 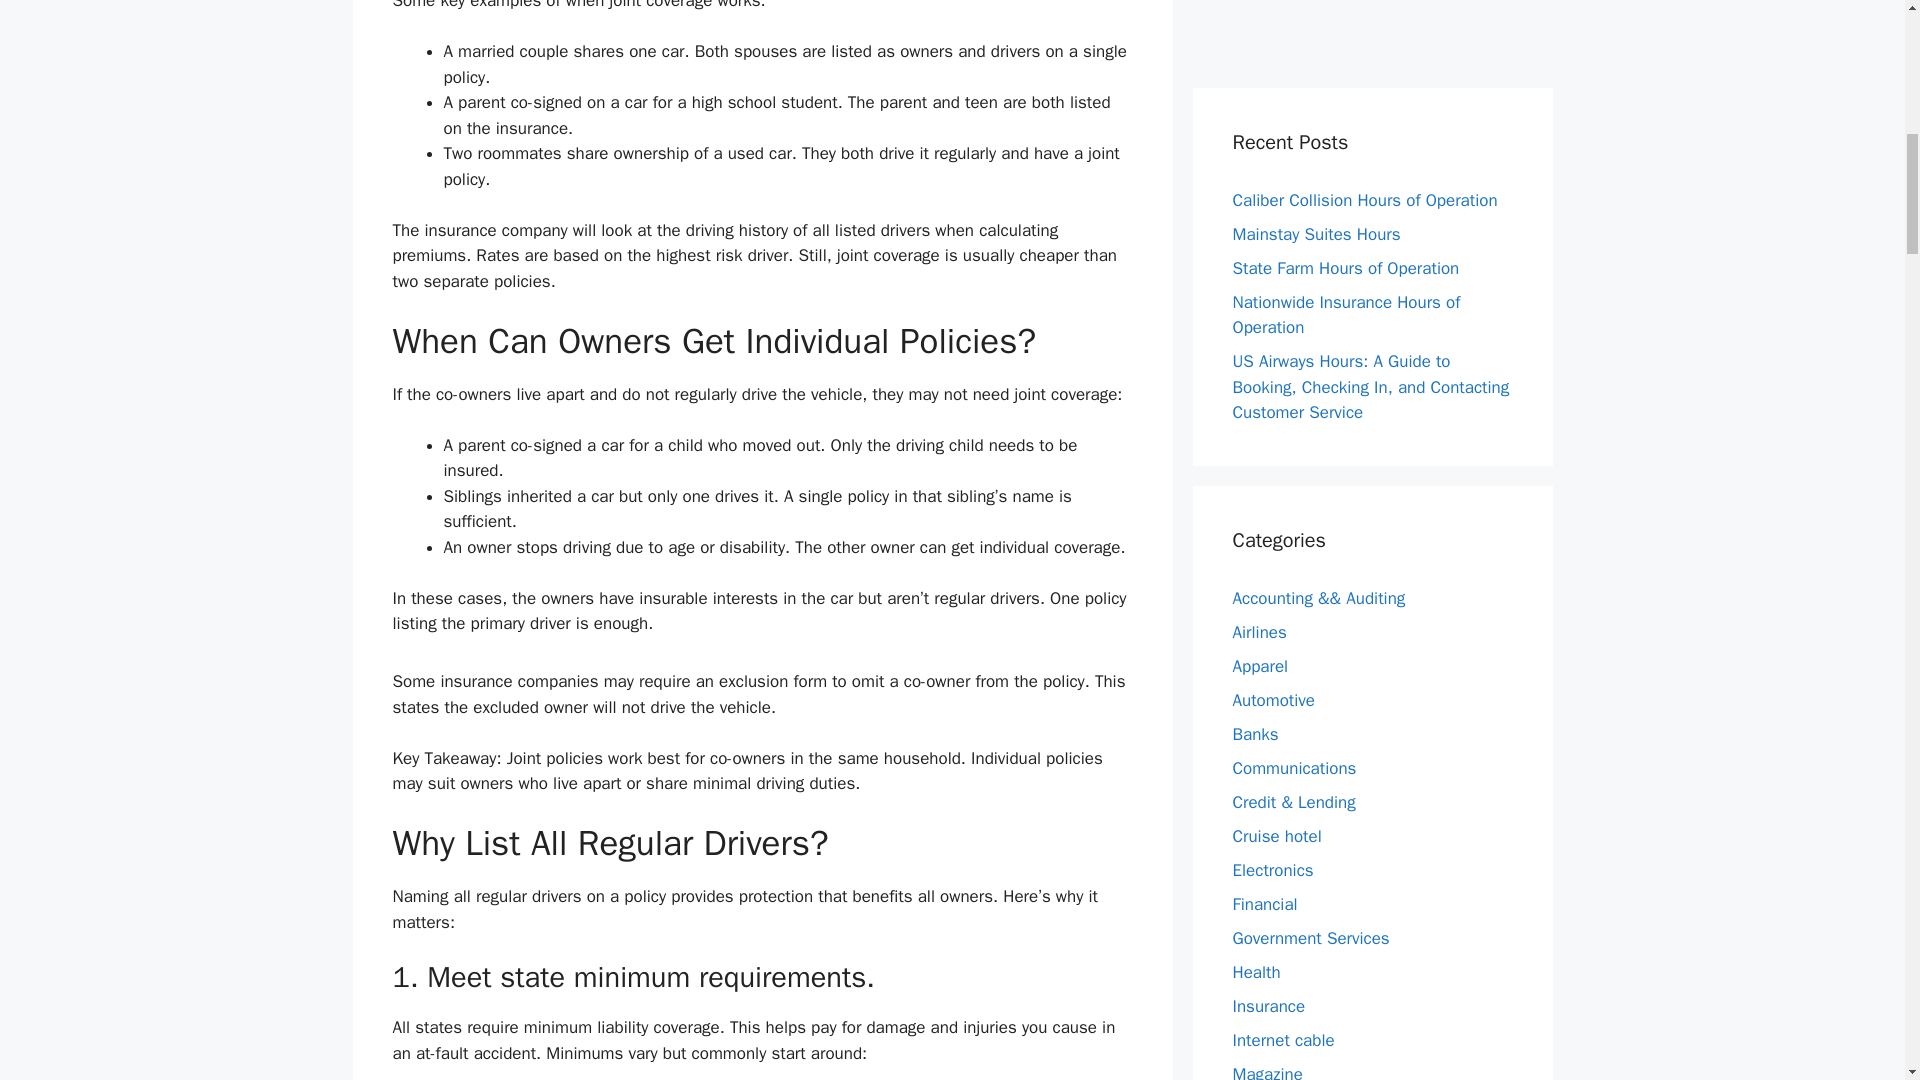 I want to click on Electronics, so click(x=1272, y=870).